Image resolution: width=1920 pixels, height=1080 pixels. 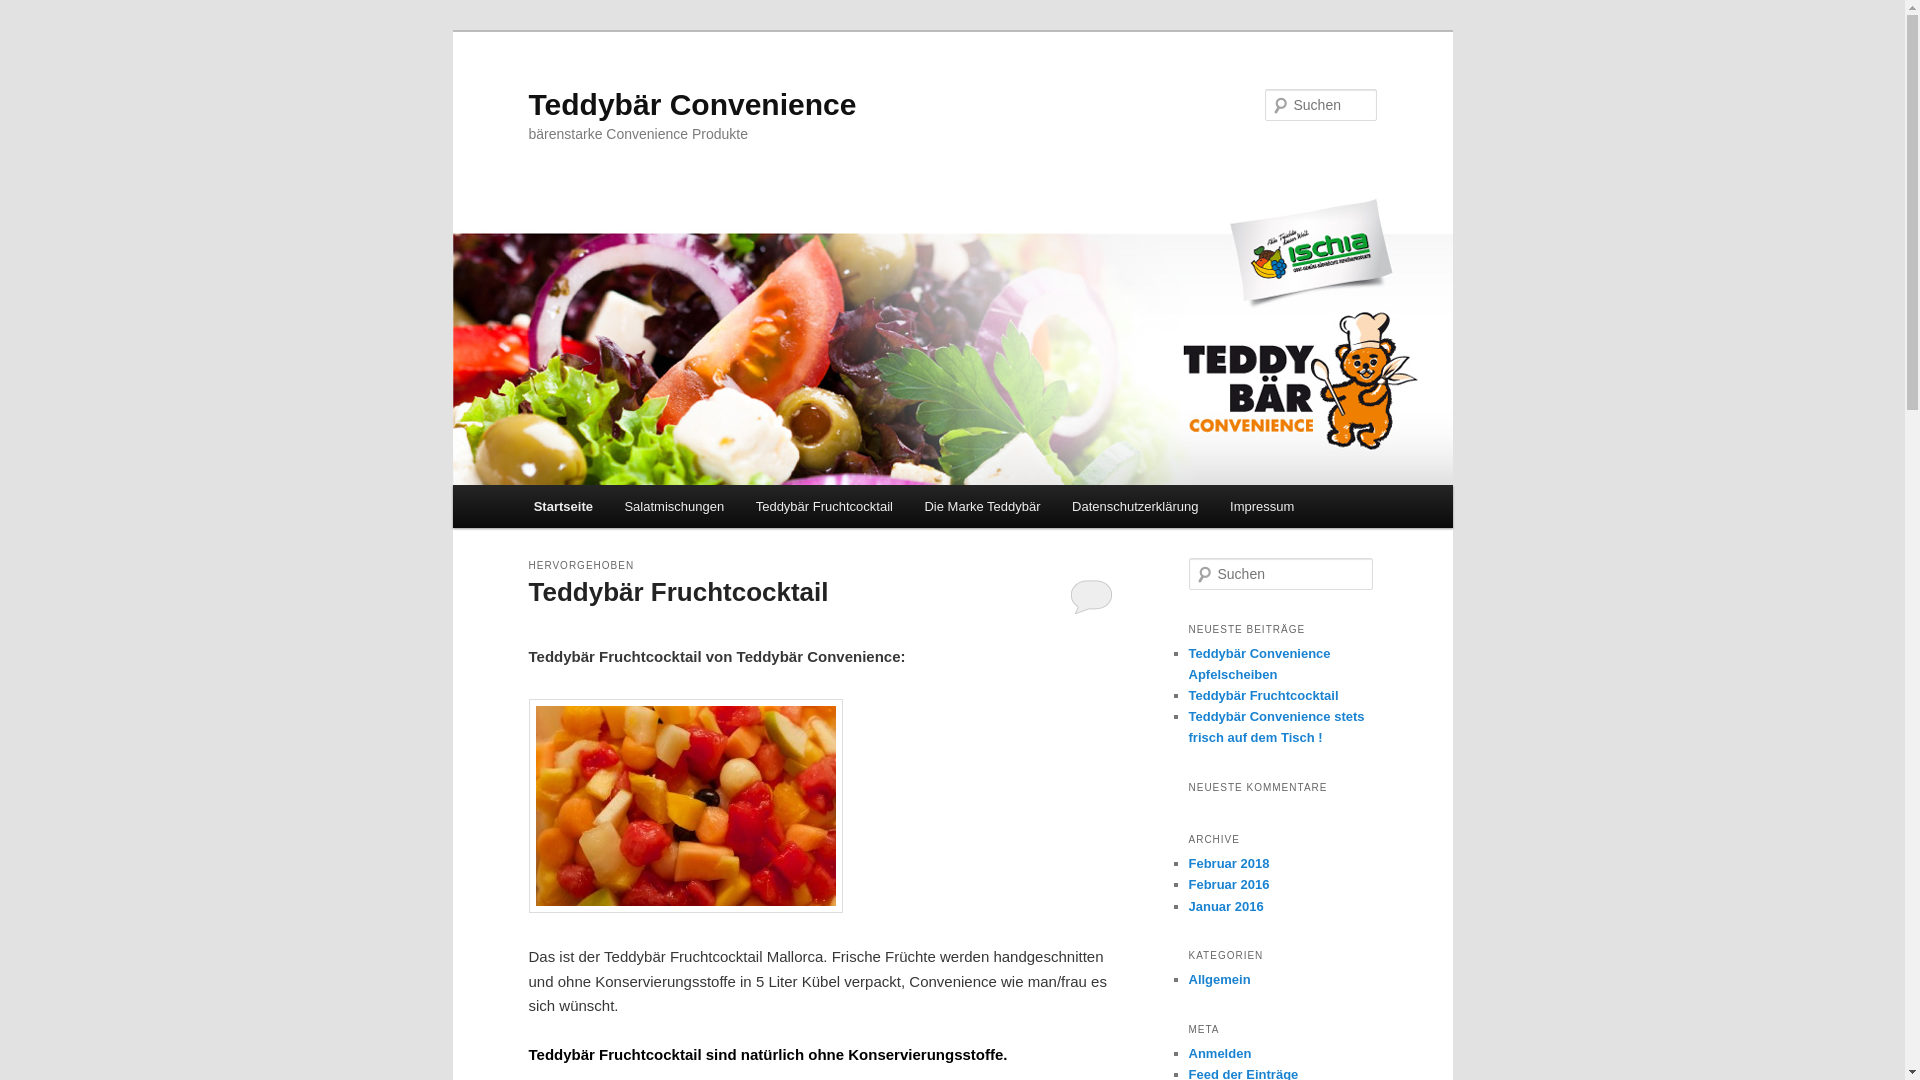 What do you see at coordinates (668, 629) in the screenshot?
I see `17. Februar 2016` at bounding box center [668, 629].